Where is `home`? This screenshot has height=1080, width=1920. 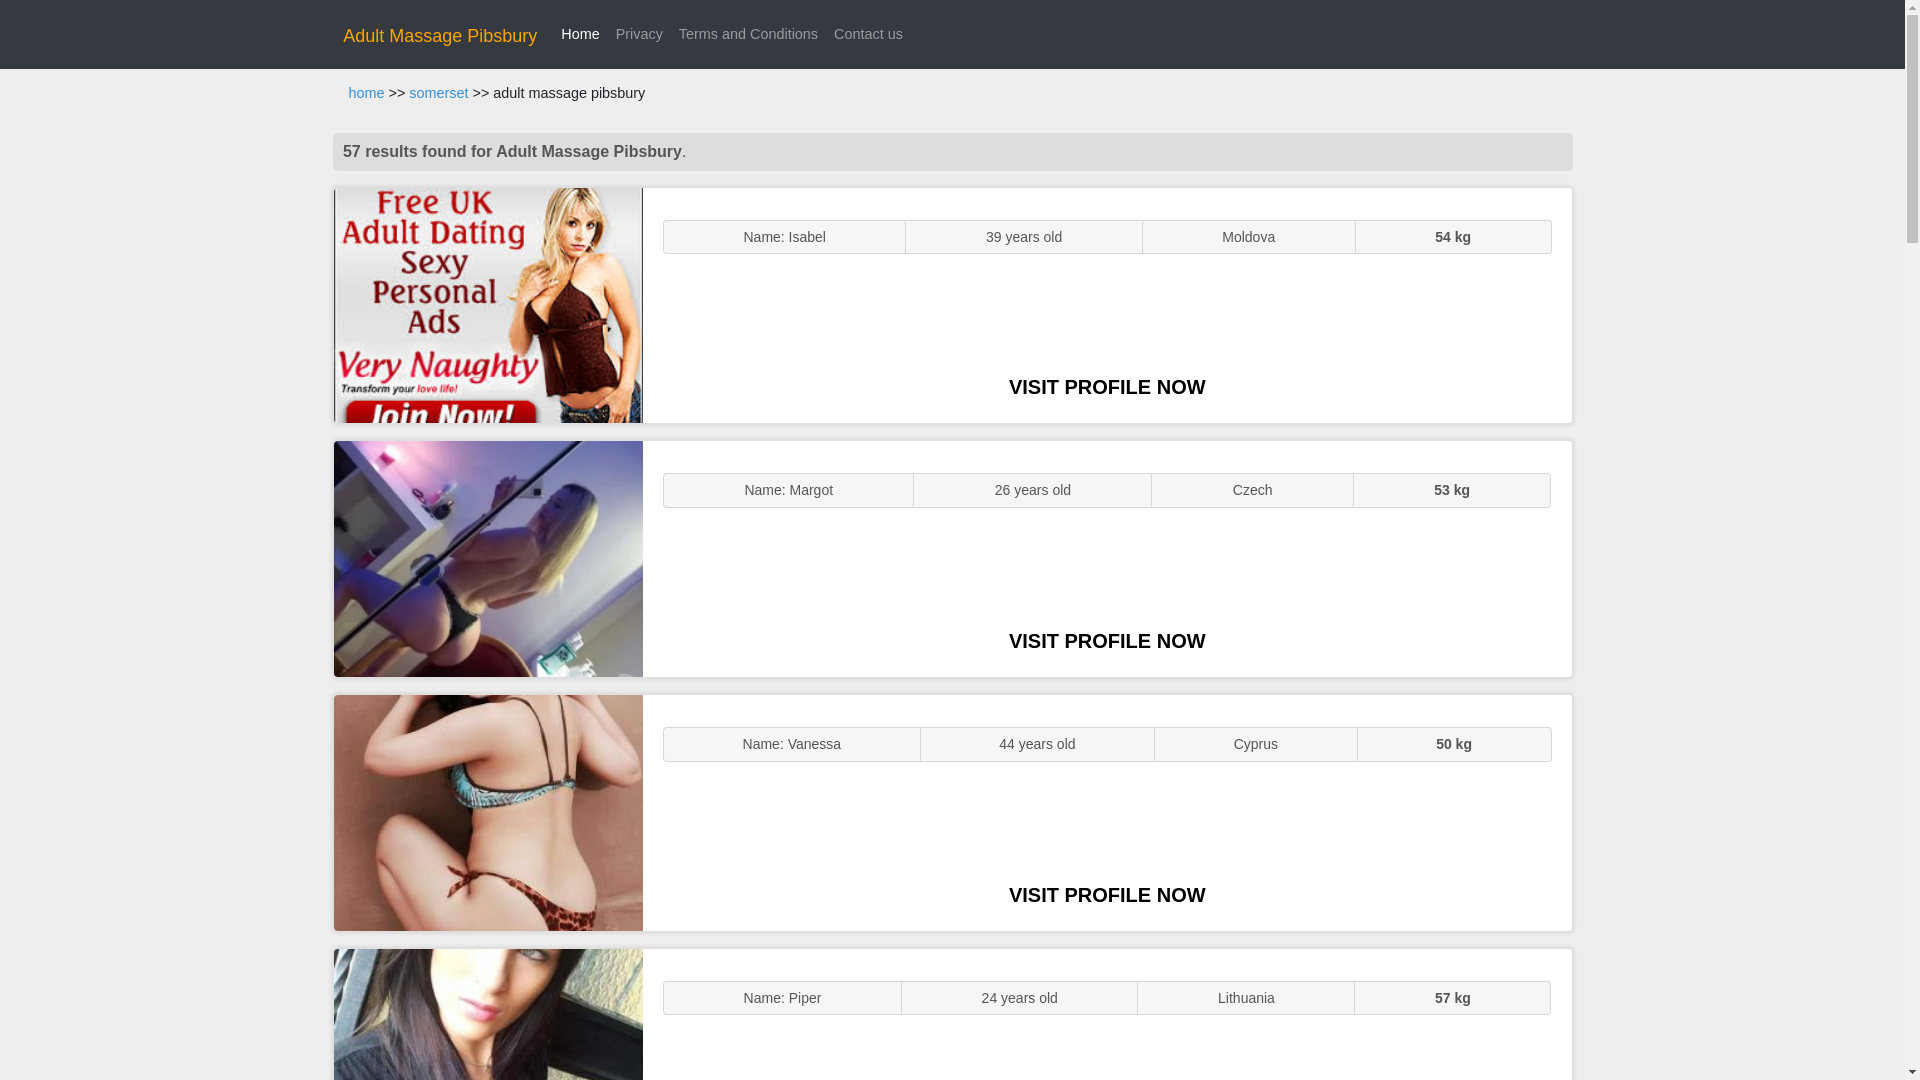
home is located at coordinates (366, 93).